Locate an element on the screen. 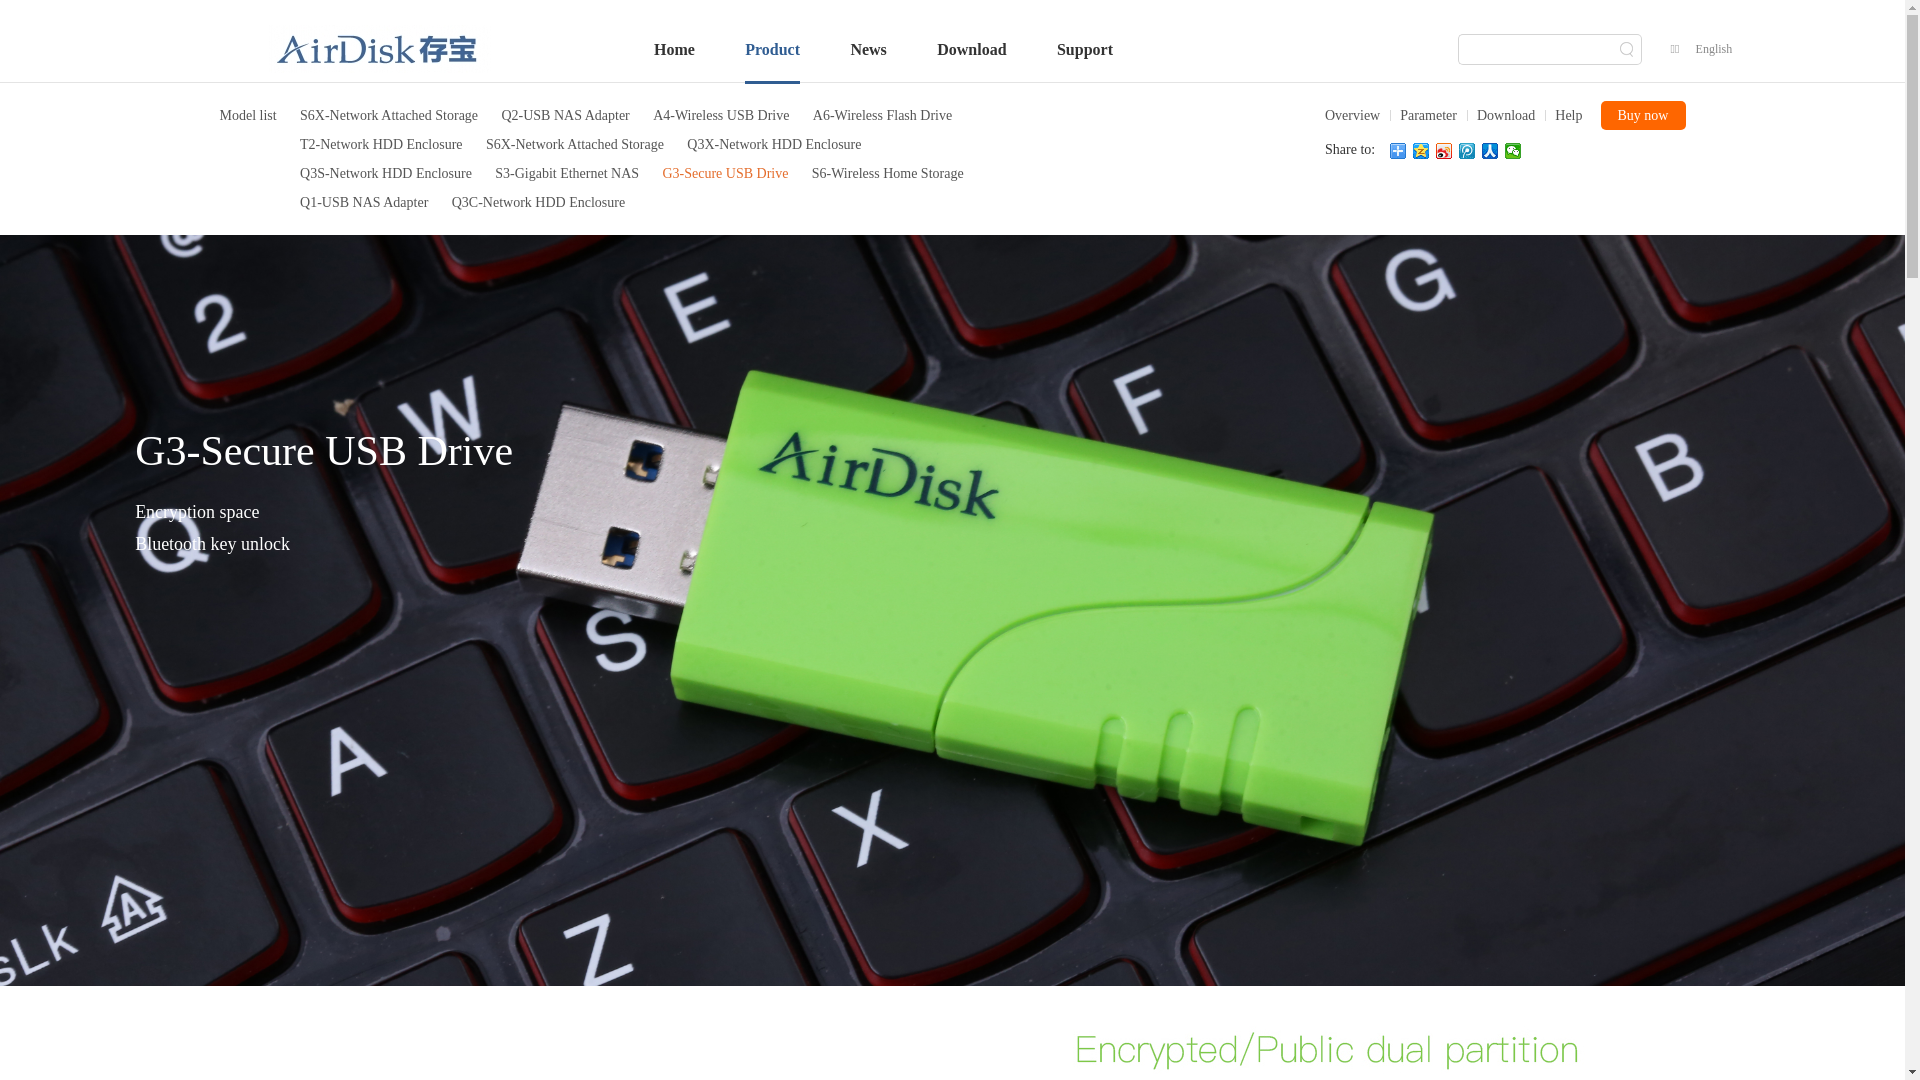 This screenshot has width=1920, height=1080. G3-Secure USB Drive is located at coordinates (725, 174).